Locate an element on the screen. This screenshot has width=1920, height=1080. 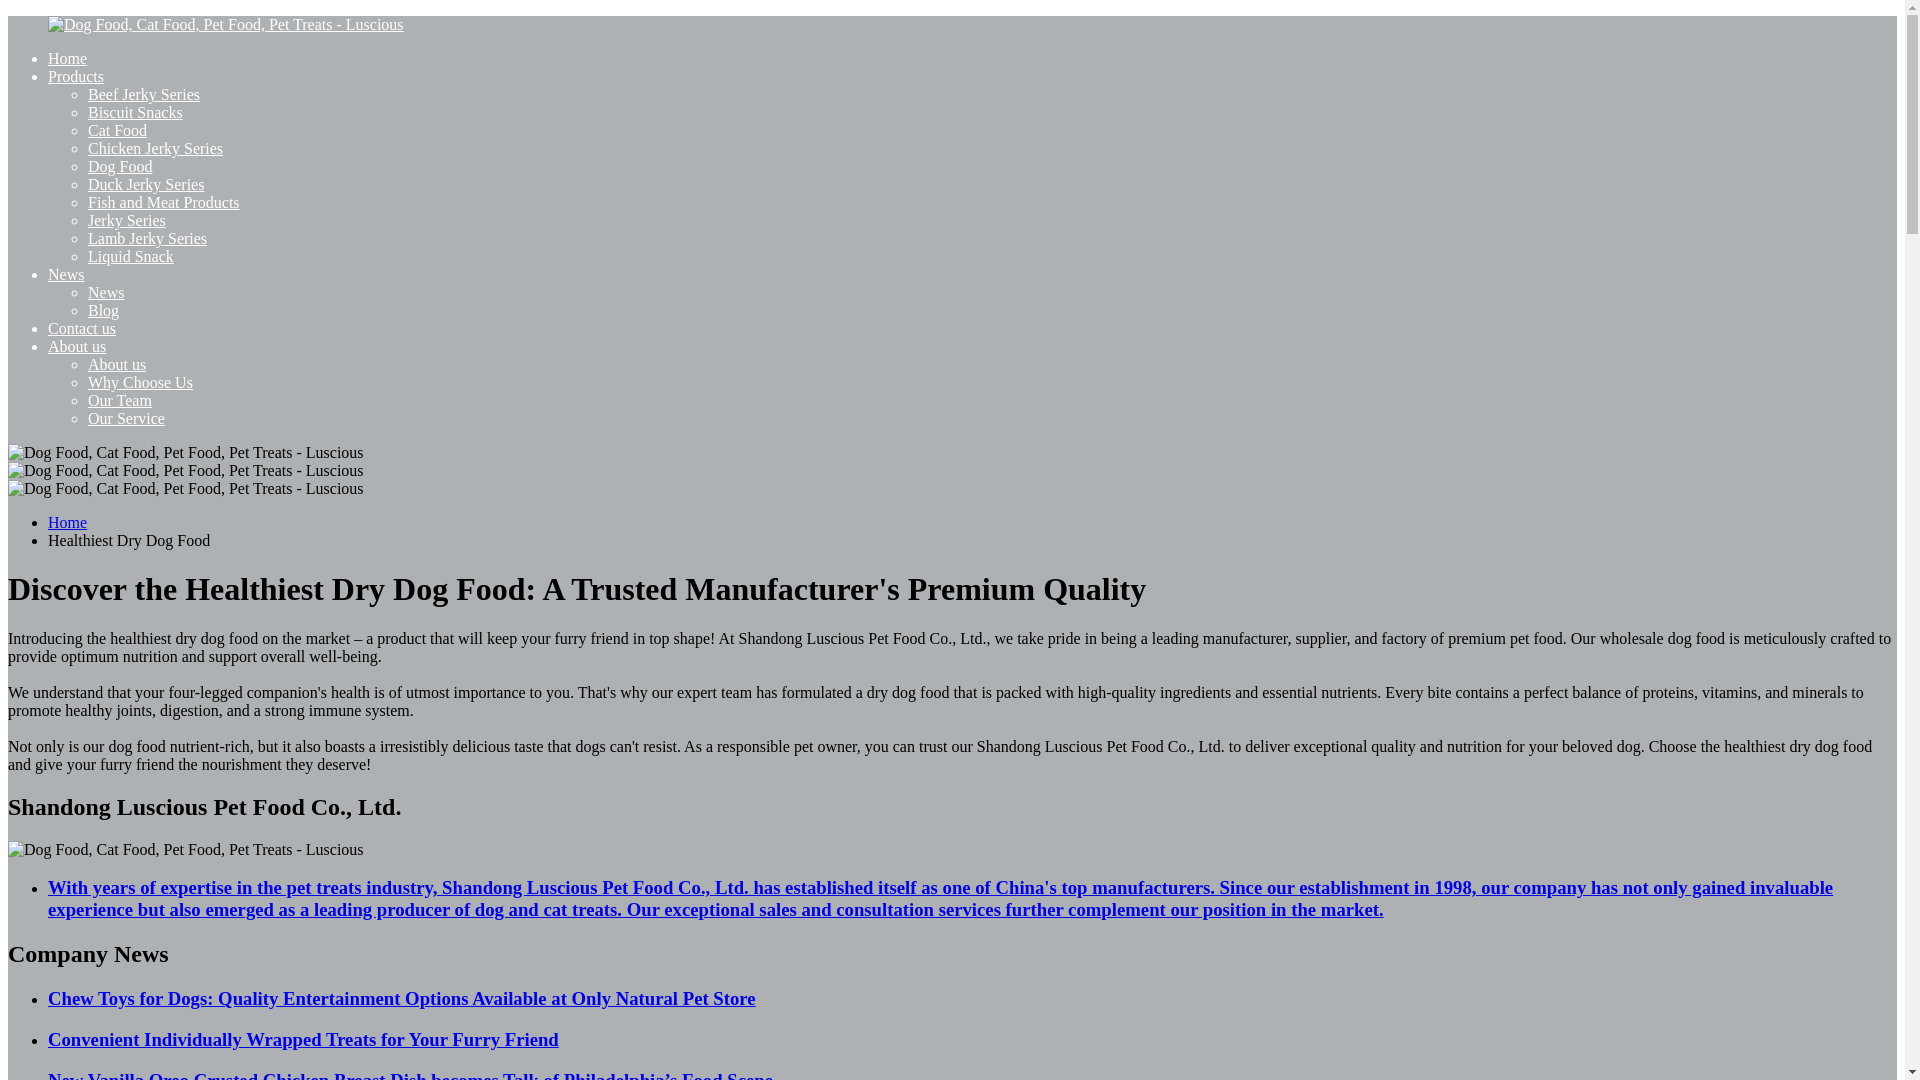
Jerky Series is located at coordinates (126, 220).